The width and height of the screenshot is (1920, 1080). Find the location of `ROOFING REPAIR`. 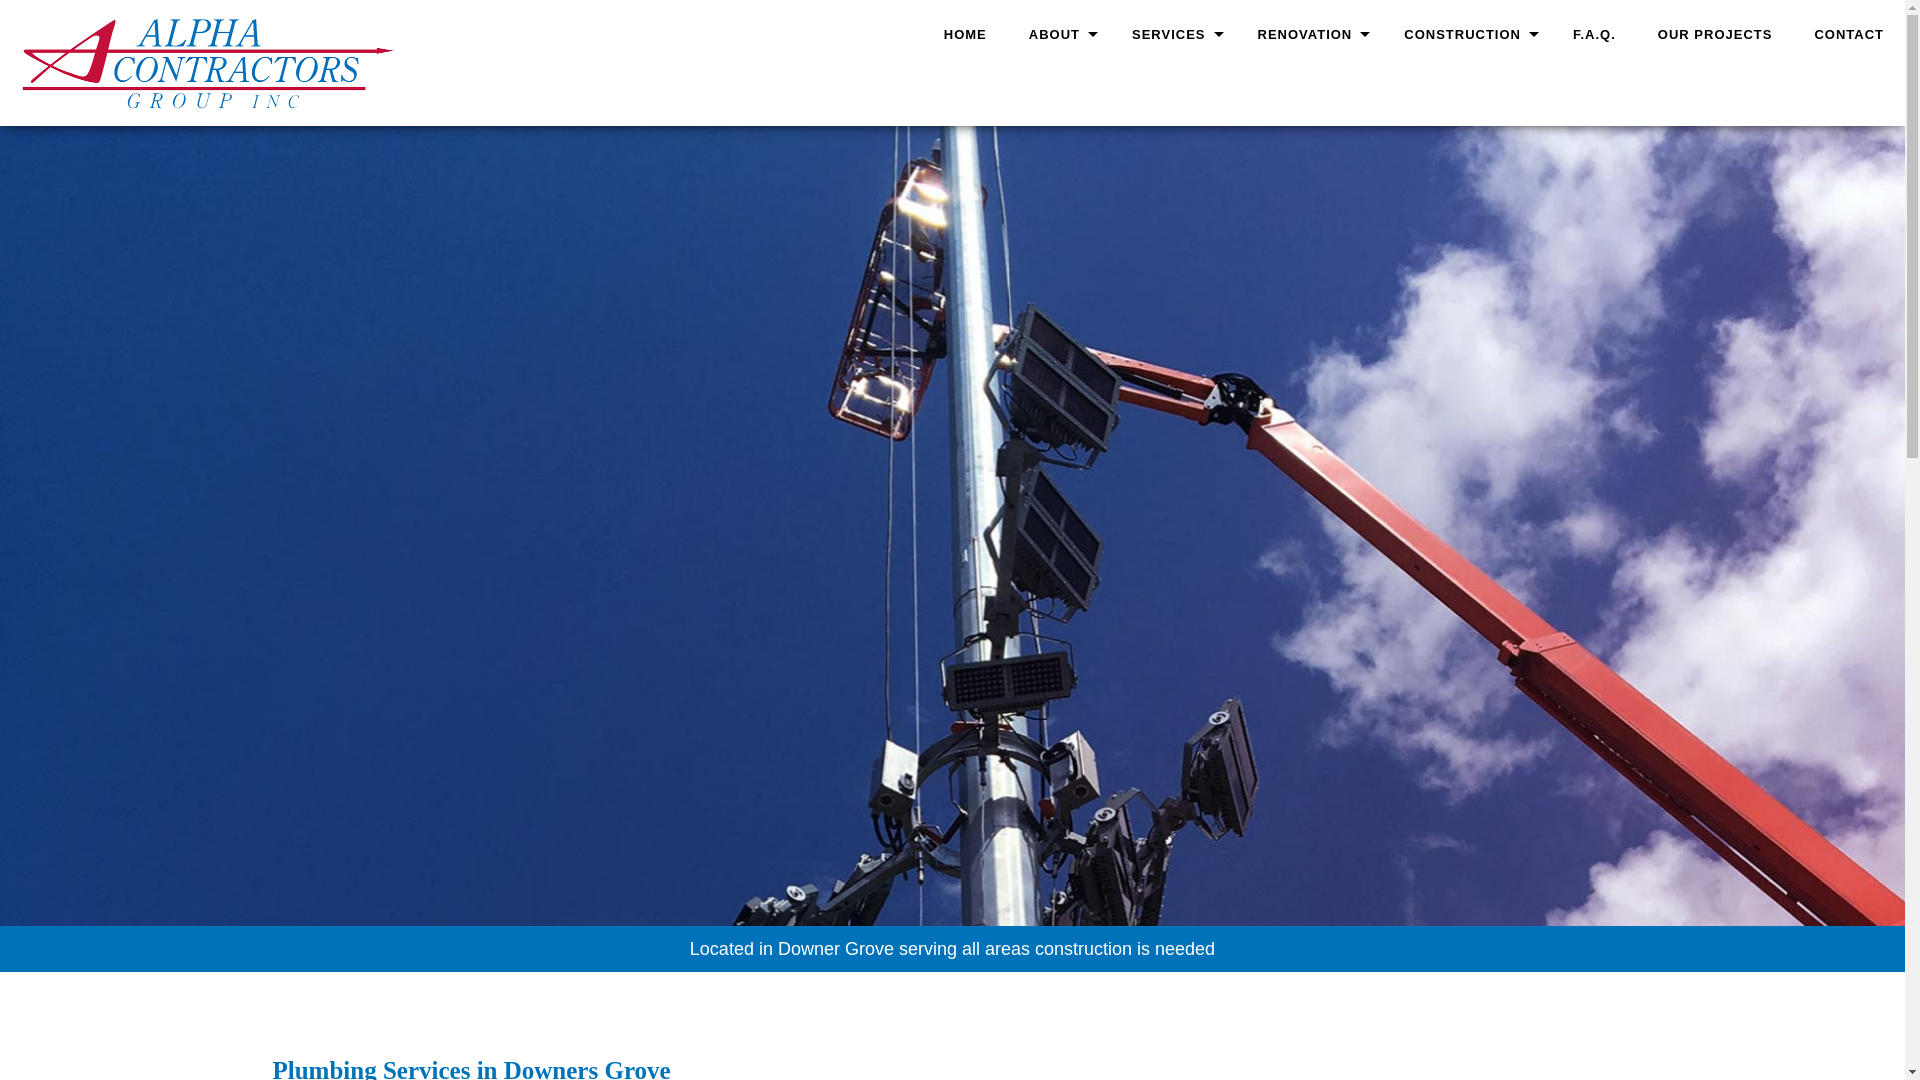

ROOFING REPAIR is located at coordinates (1174, 474).